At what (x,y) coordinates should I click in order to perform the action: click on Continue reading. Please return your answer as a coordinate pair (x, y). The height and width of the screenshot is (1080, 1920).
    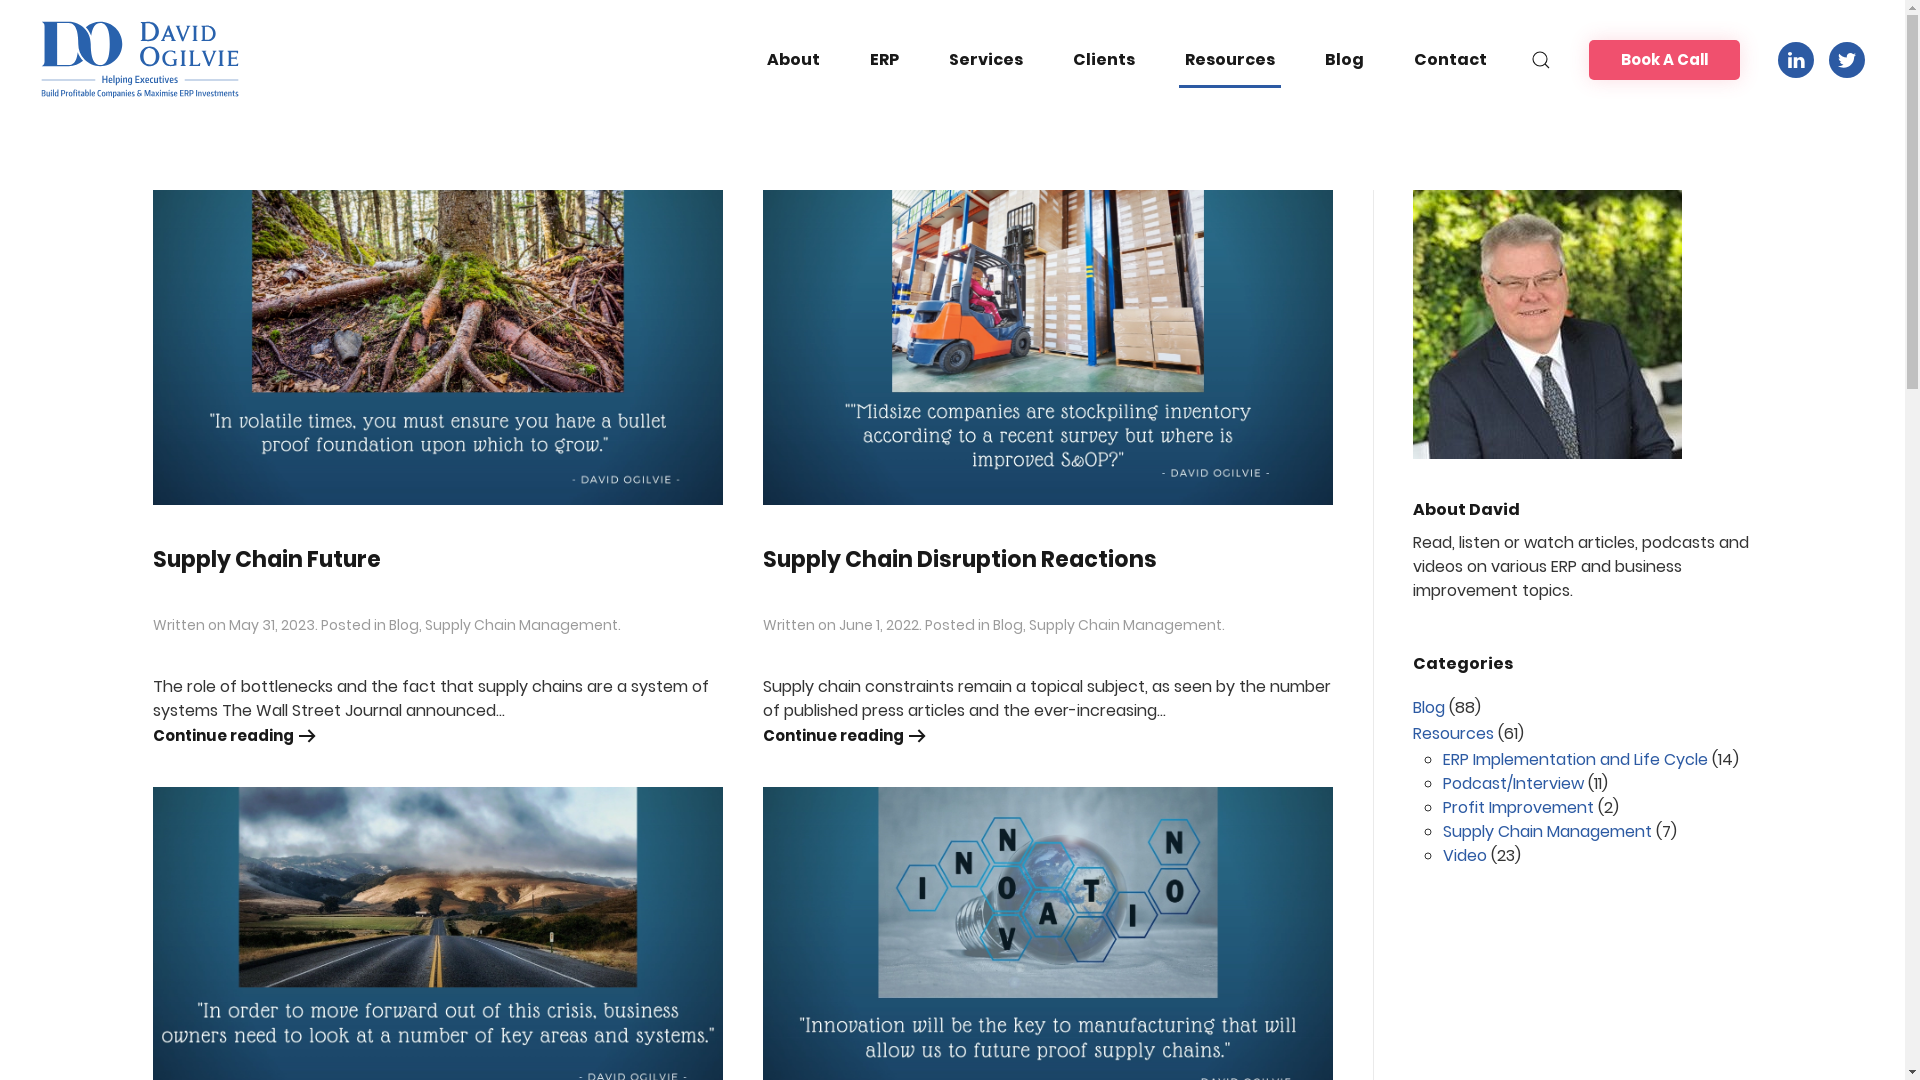
    Looking at the image, I should click on (846, 736).